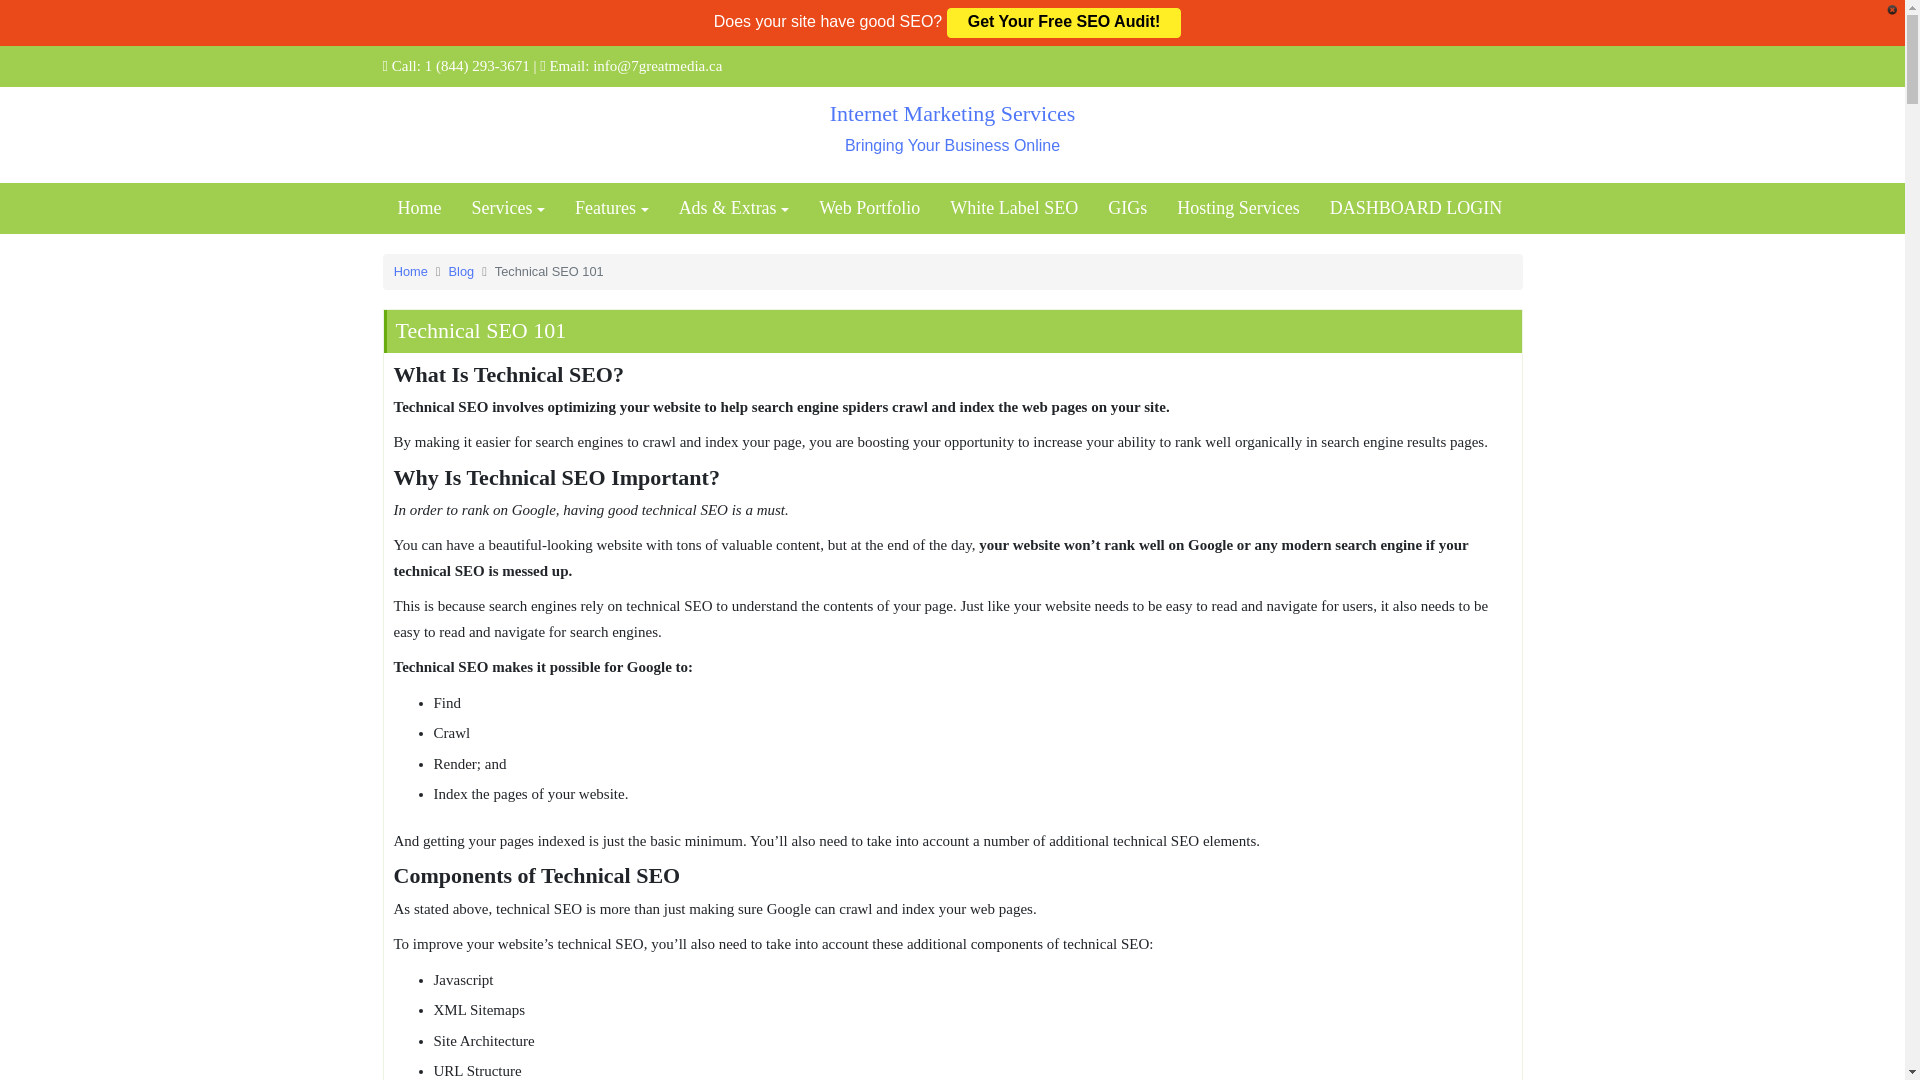 Image resolution: width=1920 pixels, height=1080 pixels. Describe the element at coordinates (419, 208) in the screenshot. I see `White Label SEO` at that location.